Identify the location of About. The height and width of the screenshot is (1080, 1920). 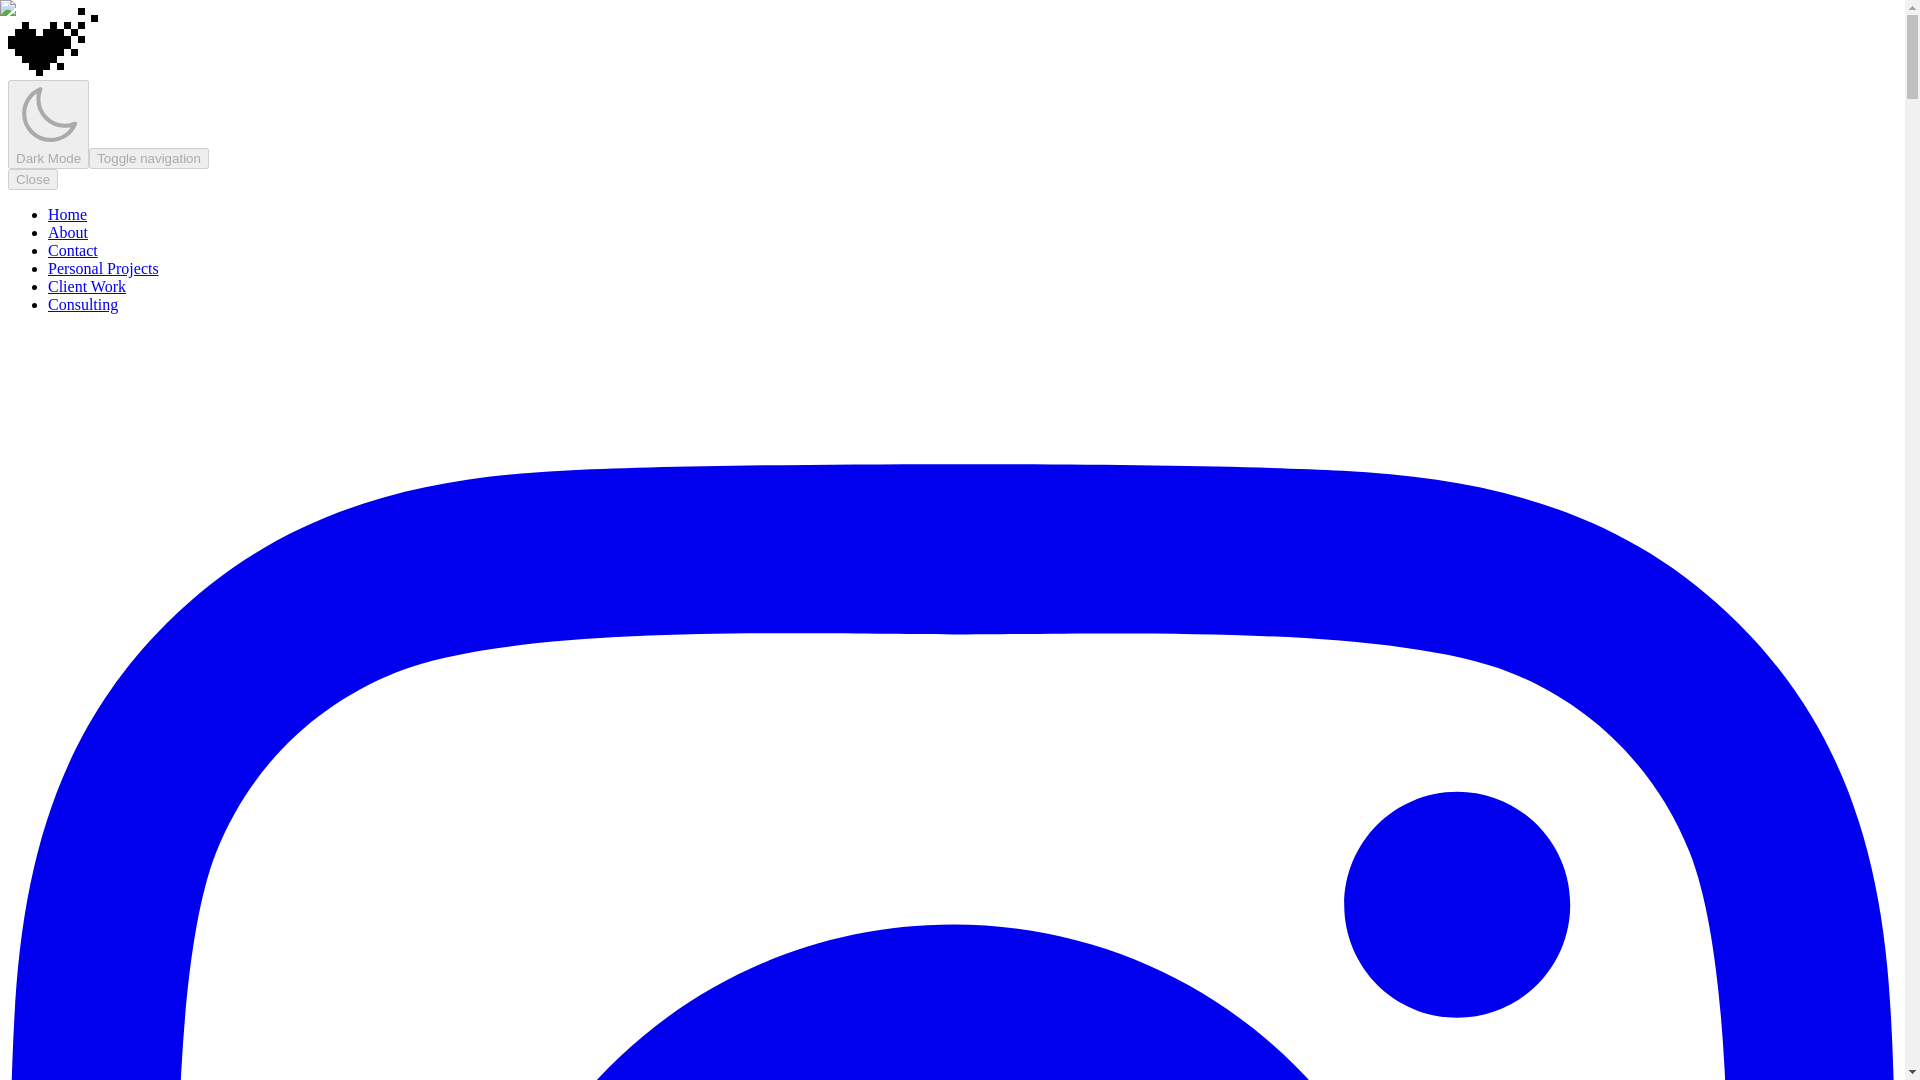
(68, 232).